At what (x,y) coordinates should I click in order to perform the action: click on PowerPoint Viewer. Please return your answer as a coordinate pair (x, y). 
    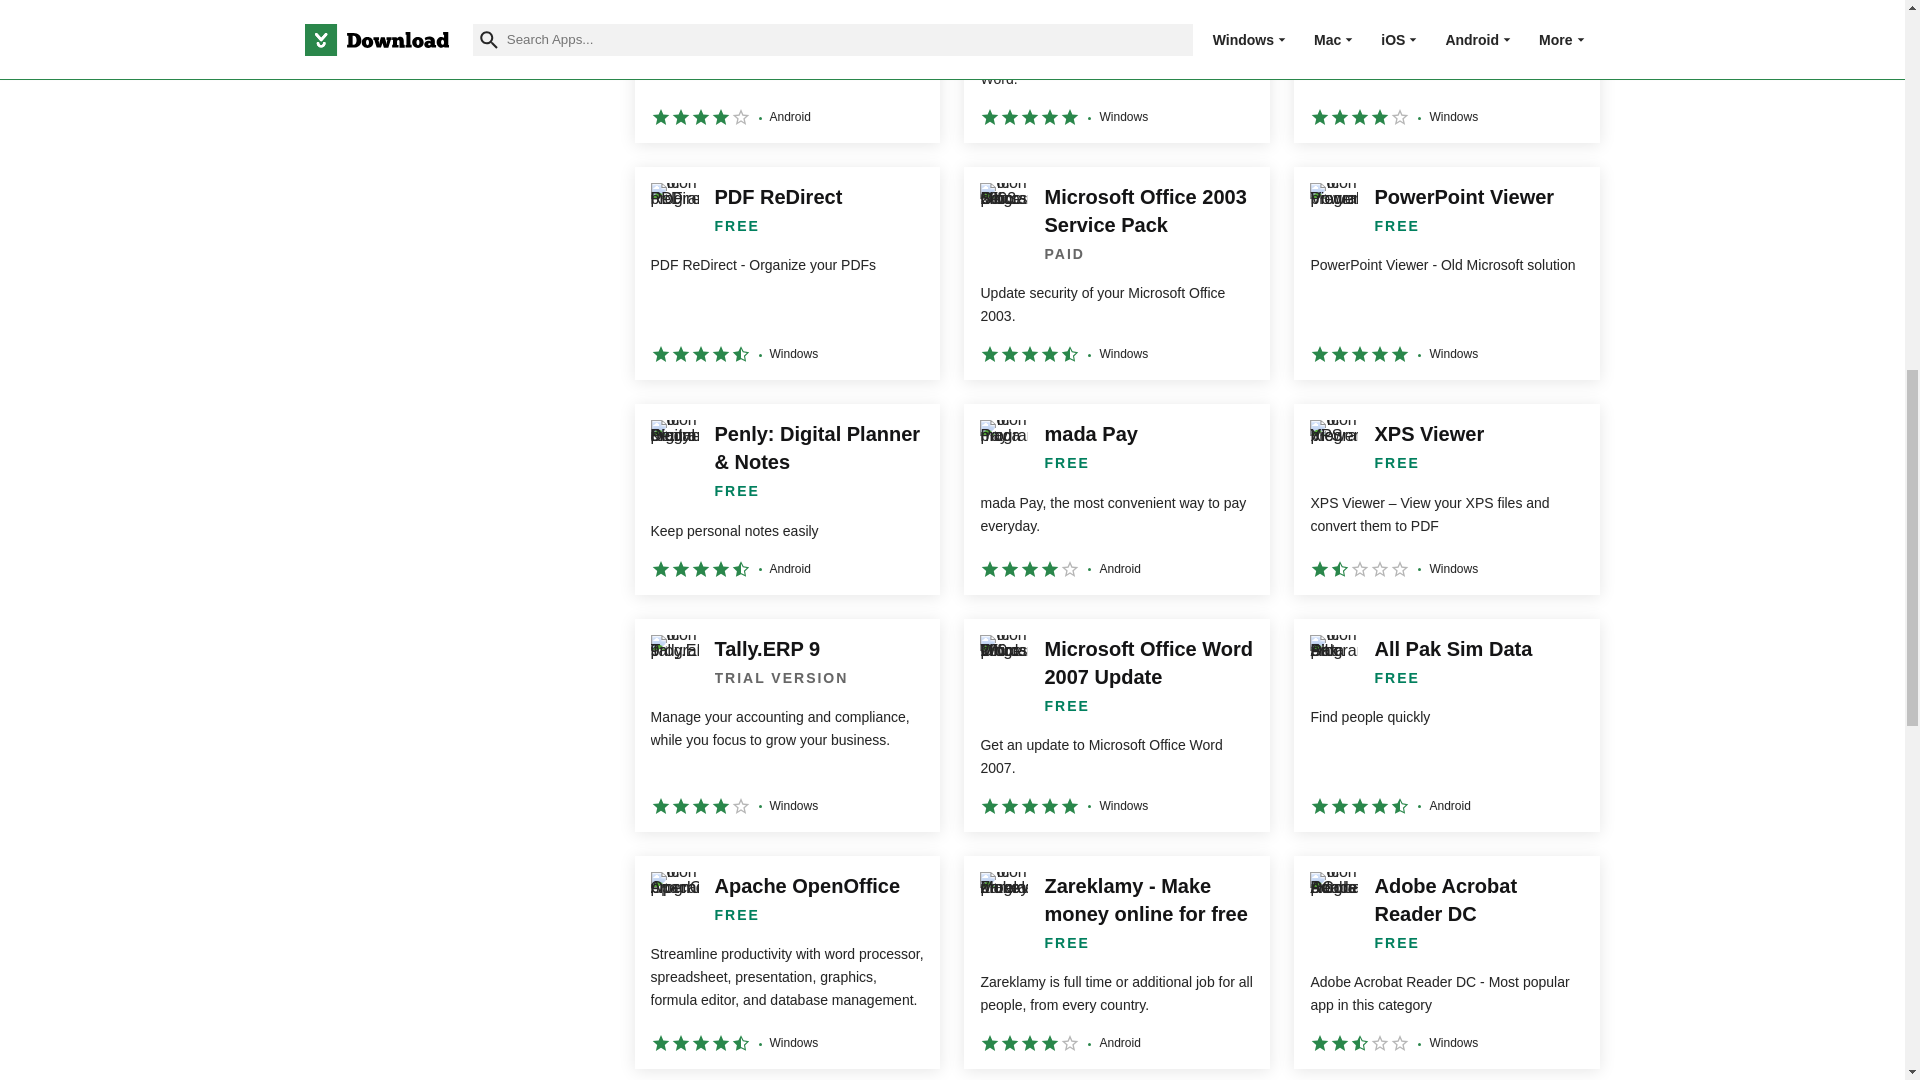
    Looking at the image, I should click on (1446, 274).